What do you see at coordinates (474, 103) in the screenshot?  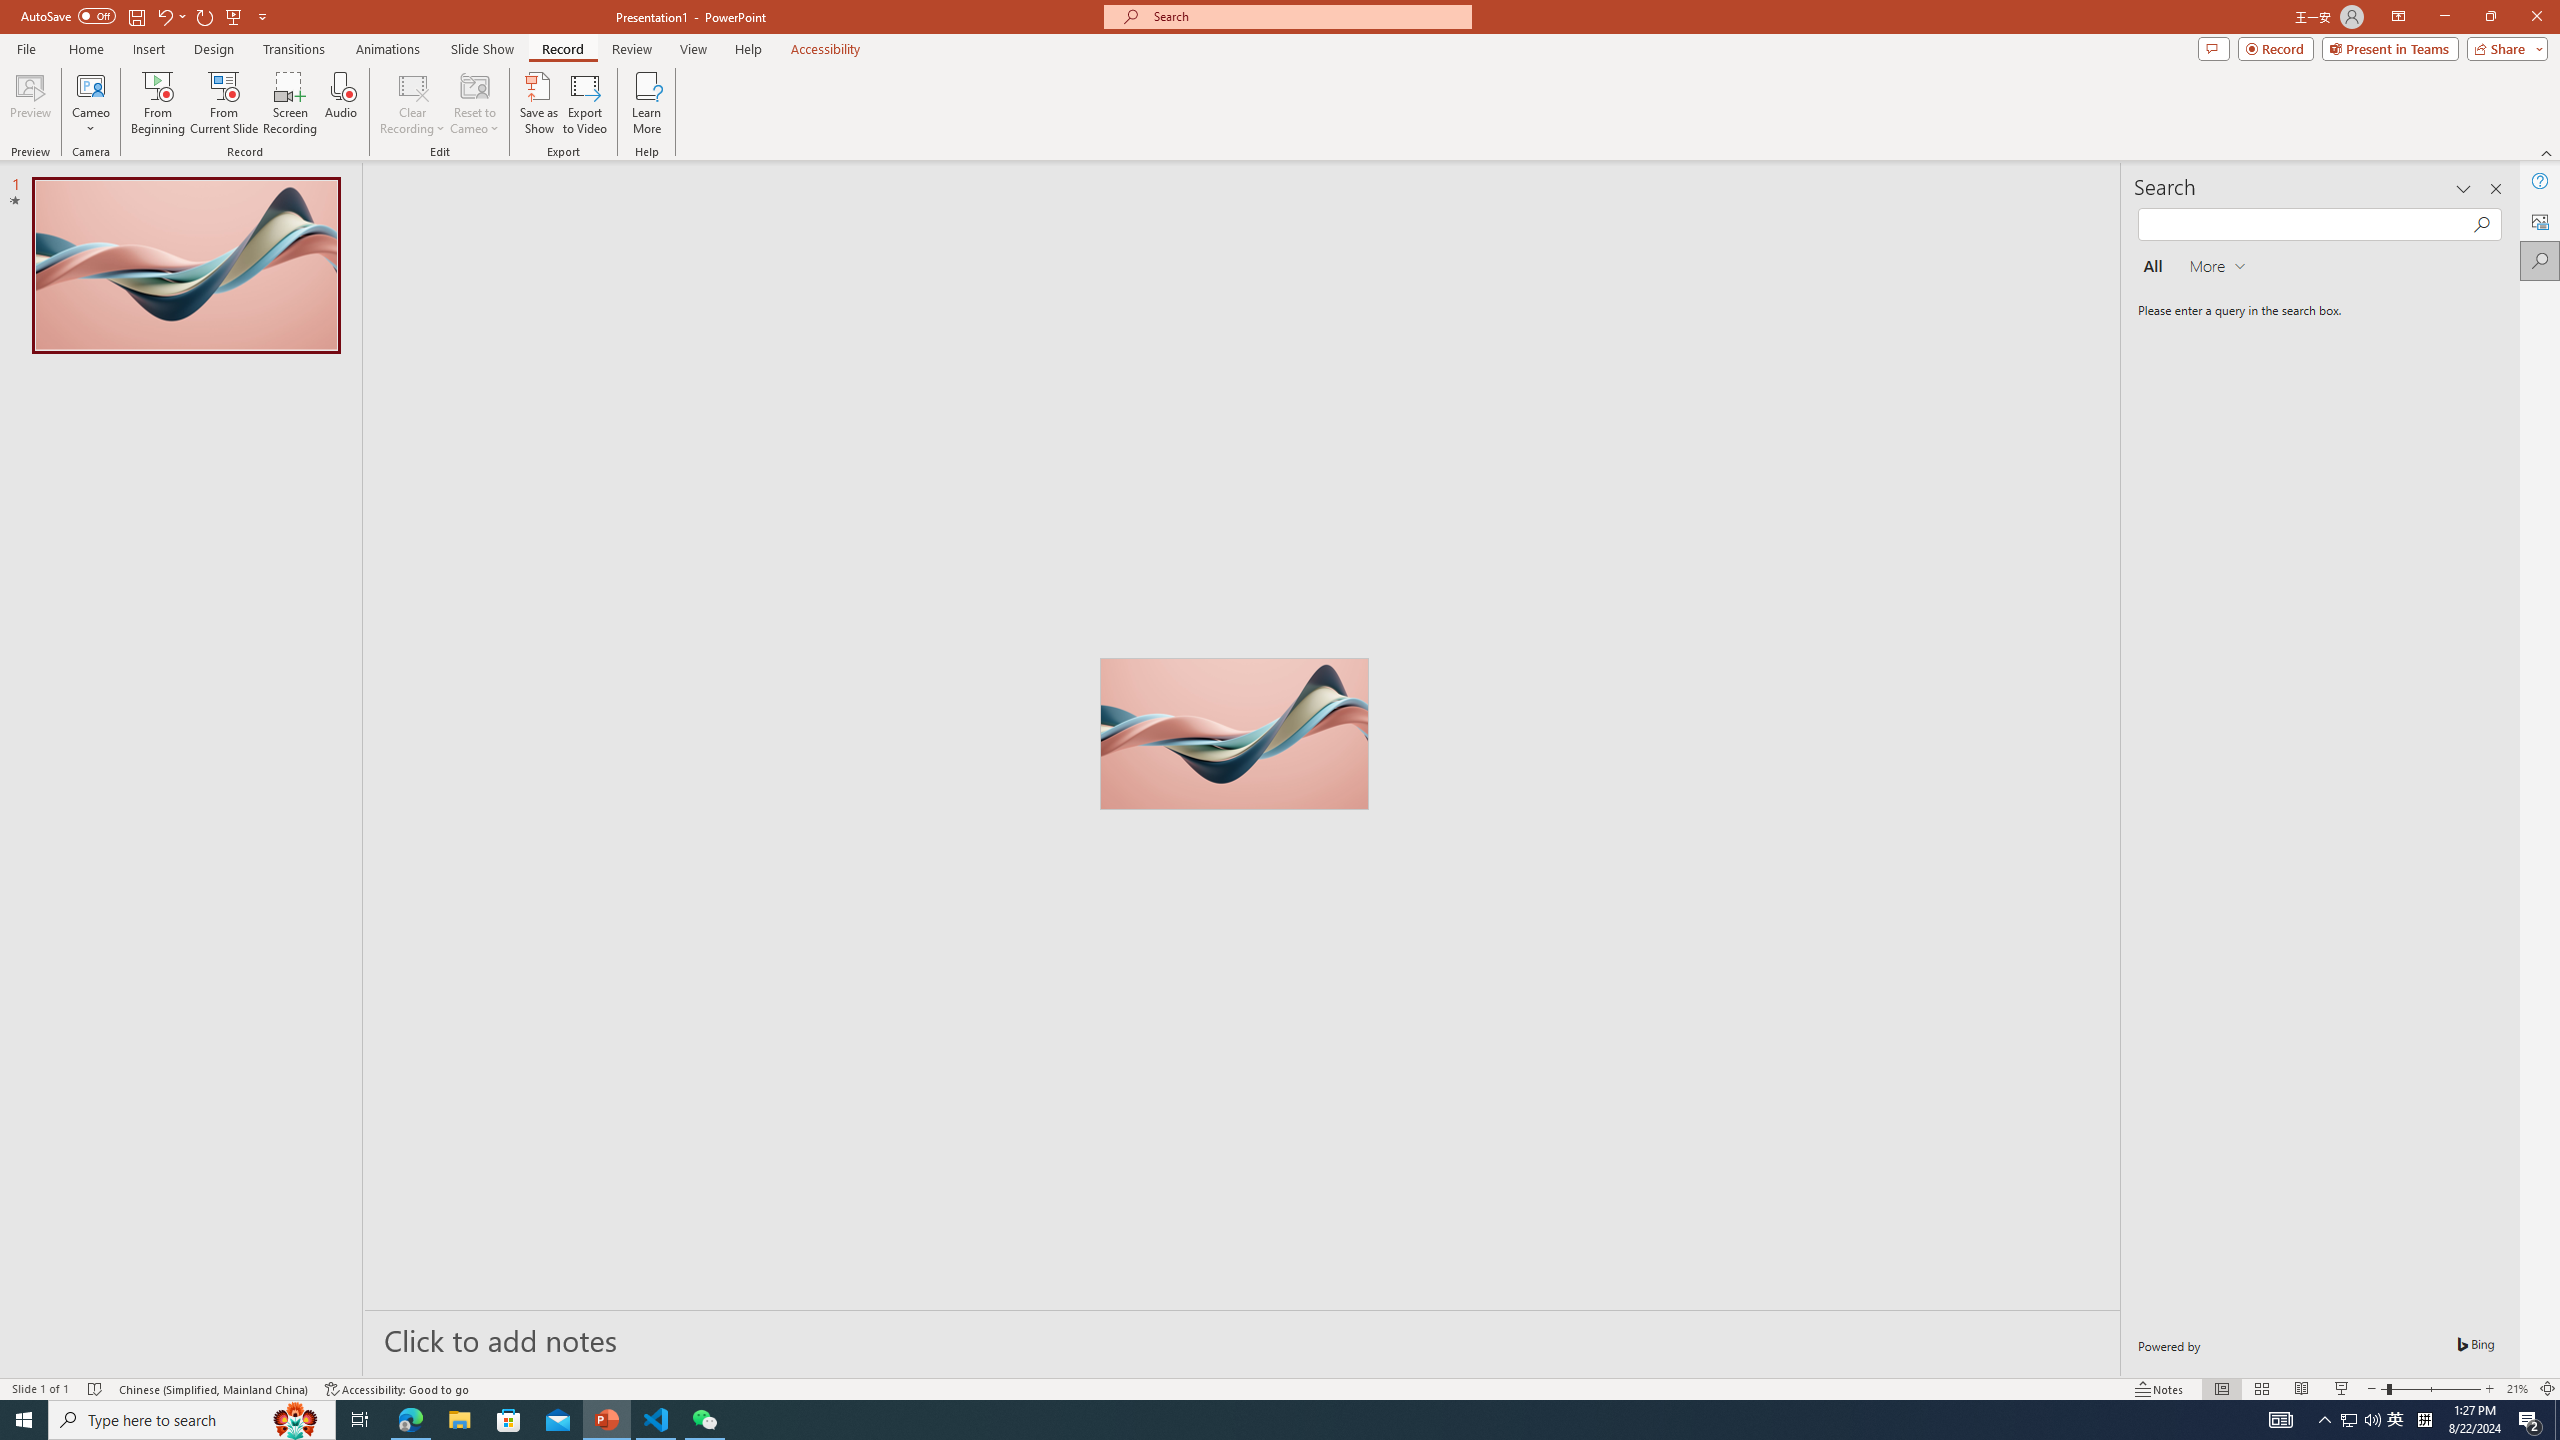 I see `Reset to Cameo` at bounding box center [474, 103].